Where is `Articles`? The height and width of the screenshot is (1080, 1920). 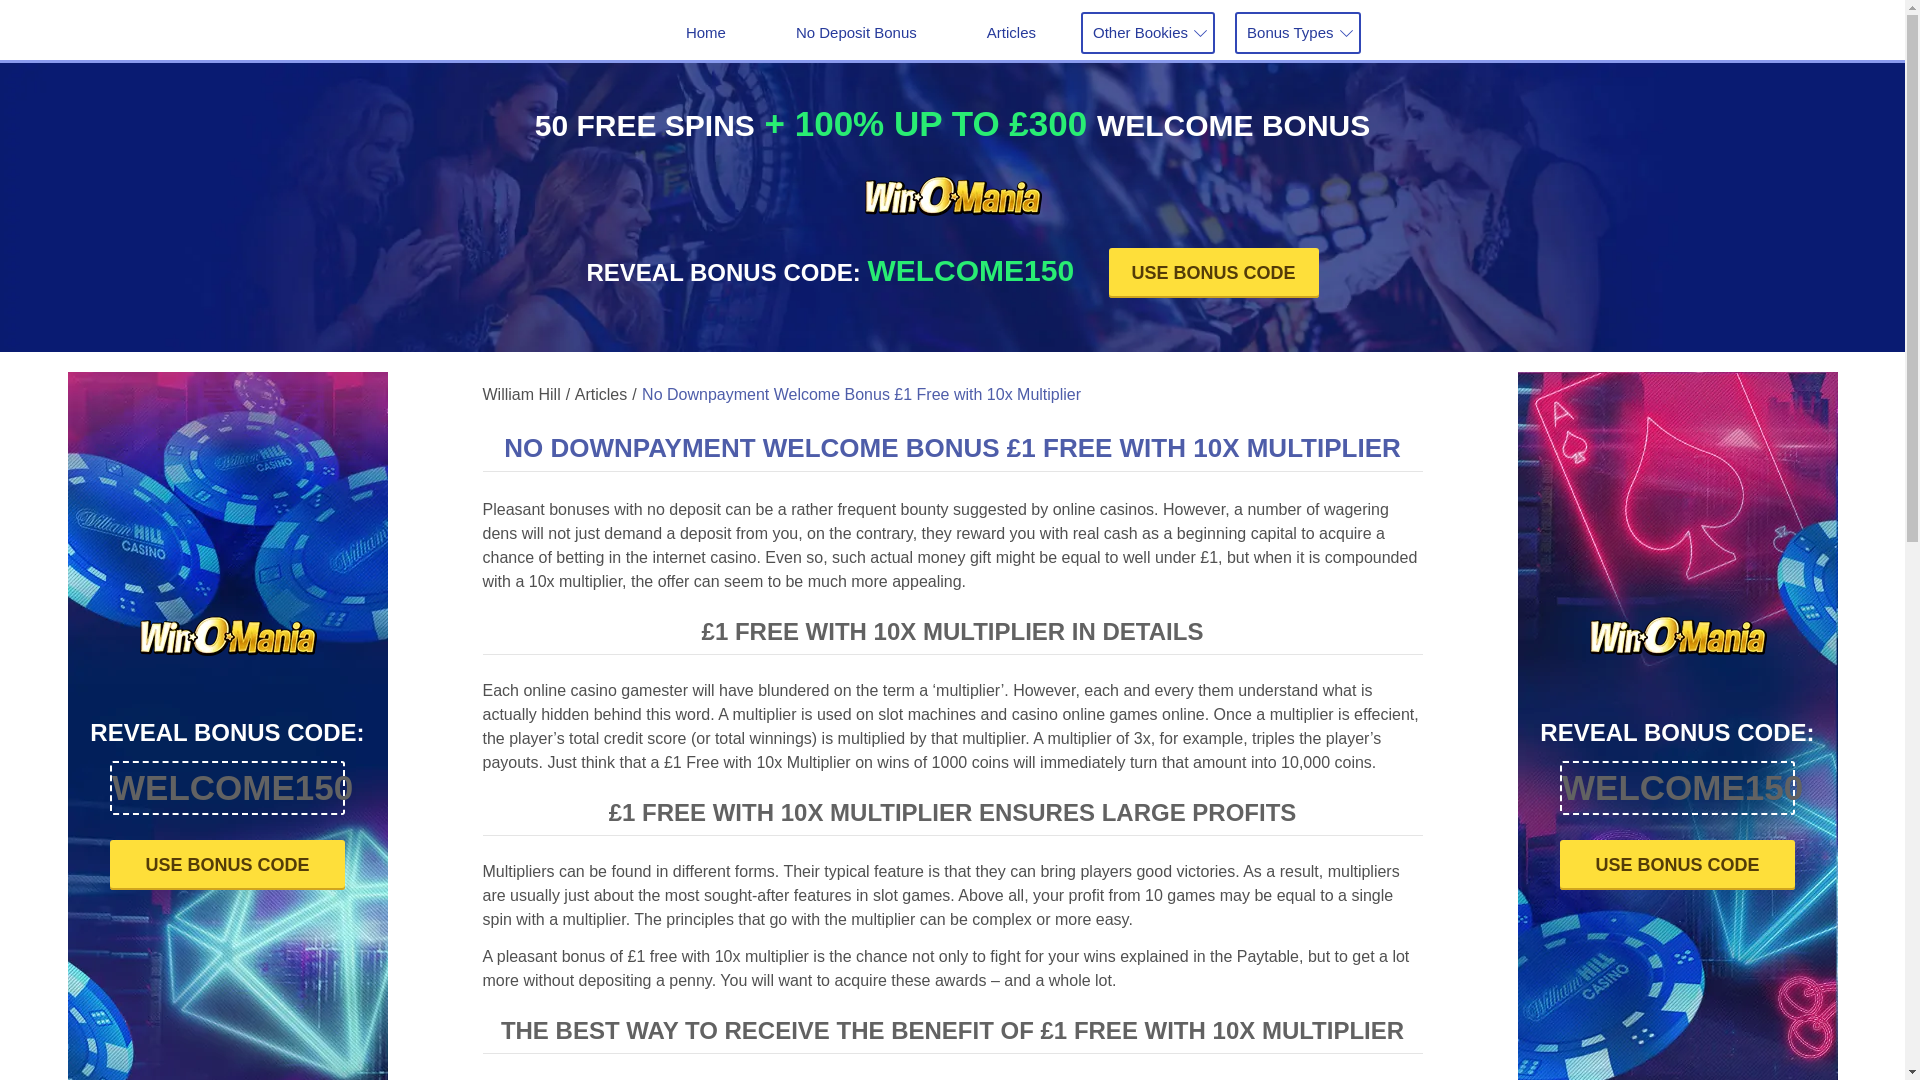 Articles is located at coordinates (1012, 32).